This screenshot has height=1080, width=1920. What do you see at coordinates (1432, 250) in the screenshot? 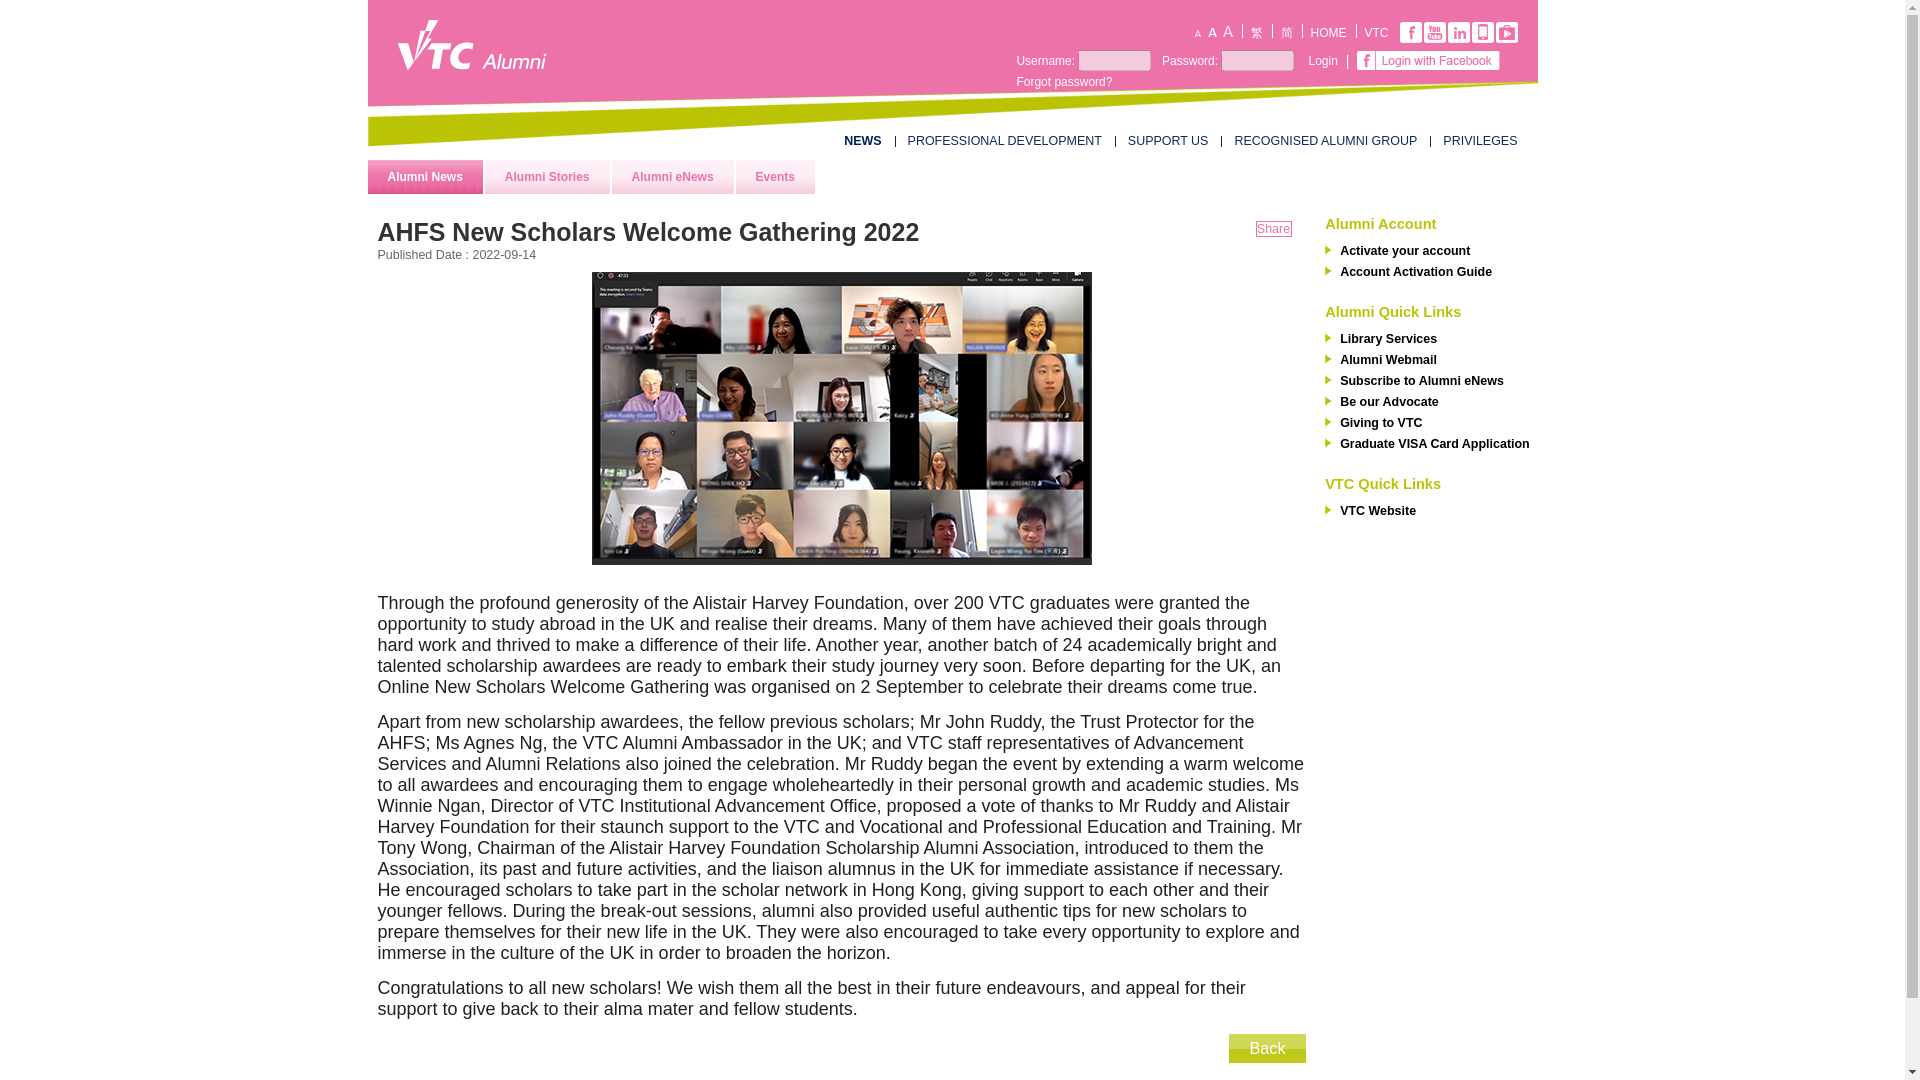
I see `Activate your account` at bounding box center [1432, 250].